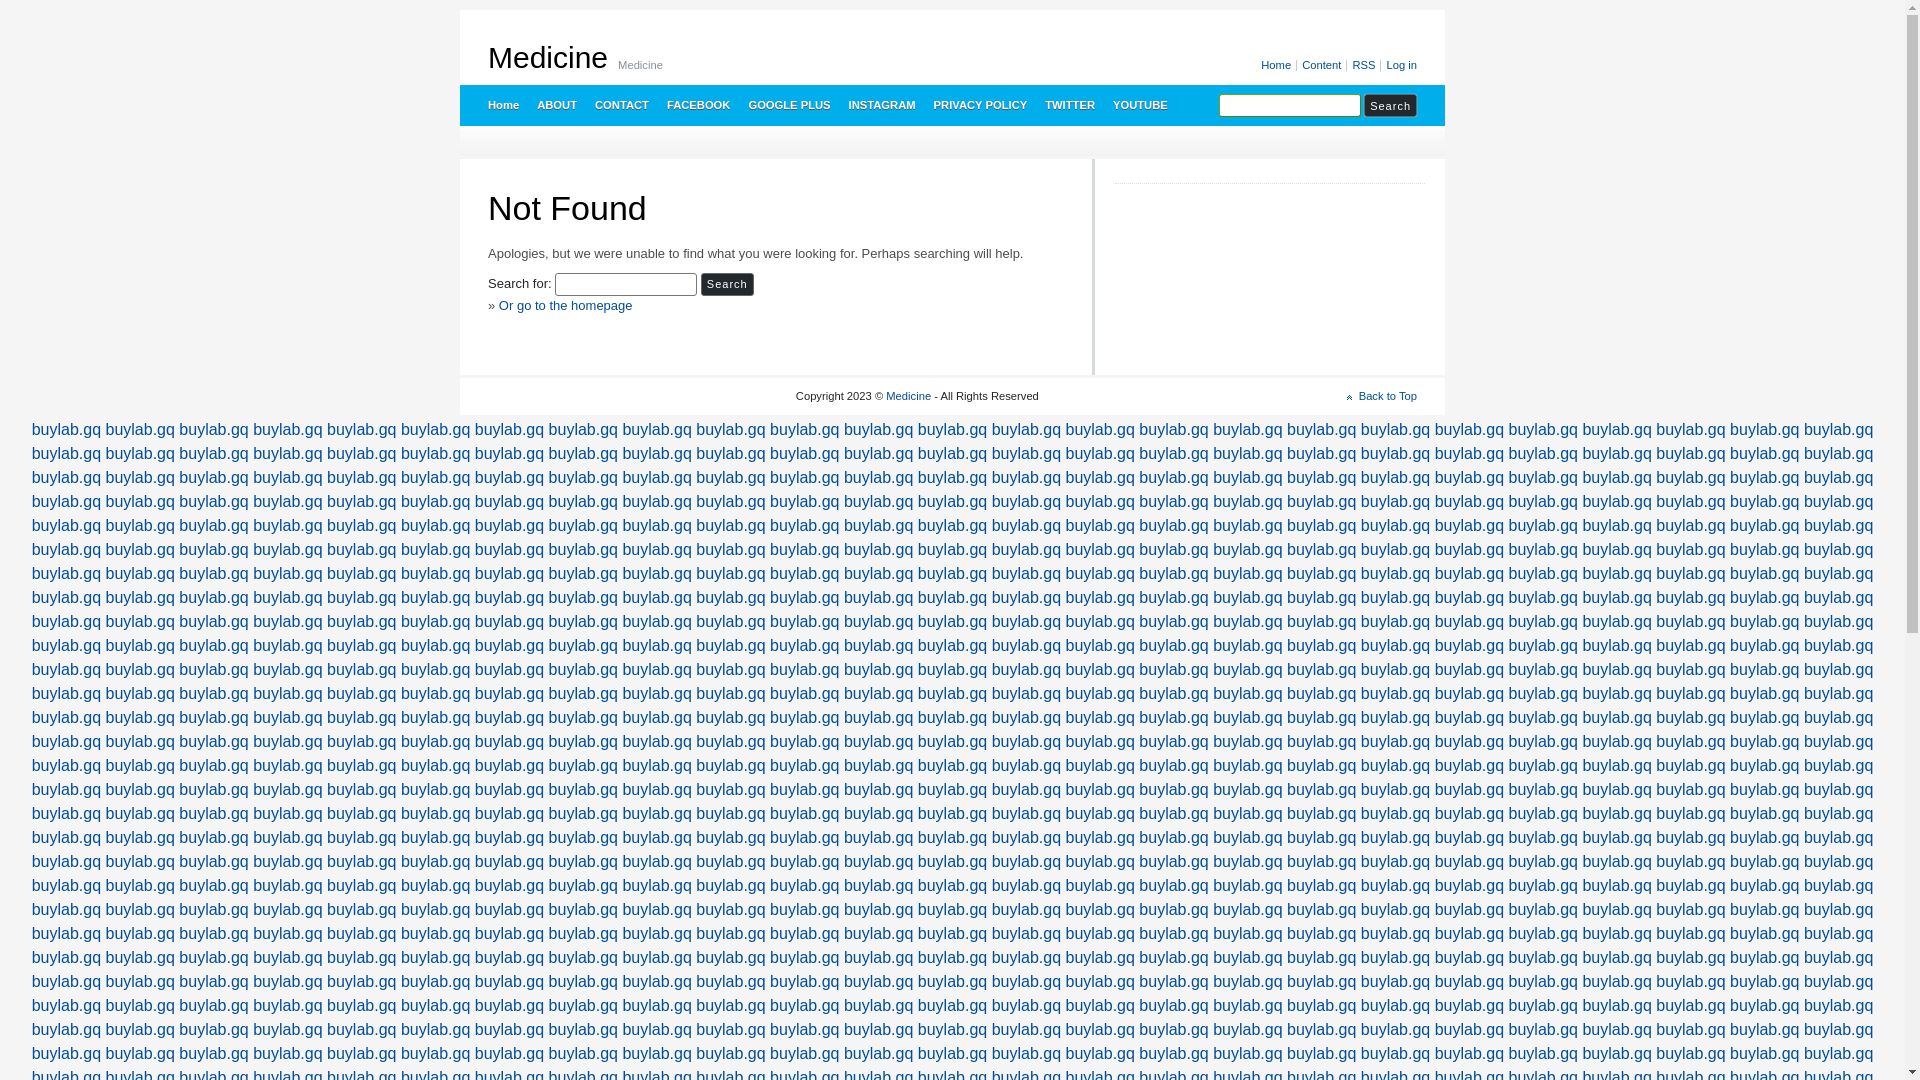  What do you see at coordinates (66, 838) in the screenshot?
I see `buylab.gq` at bounding box center [66, 838].